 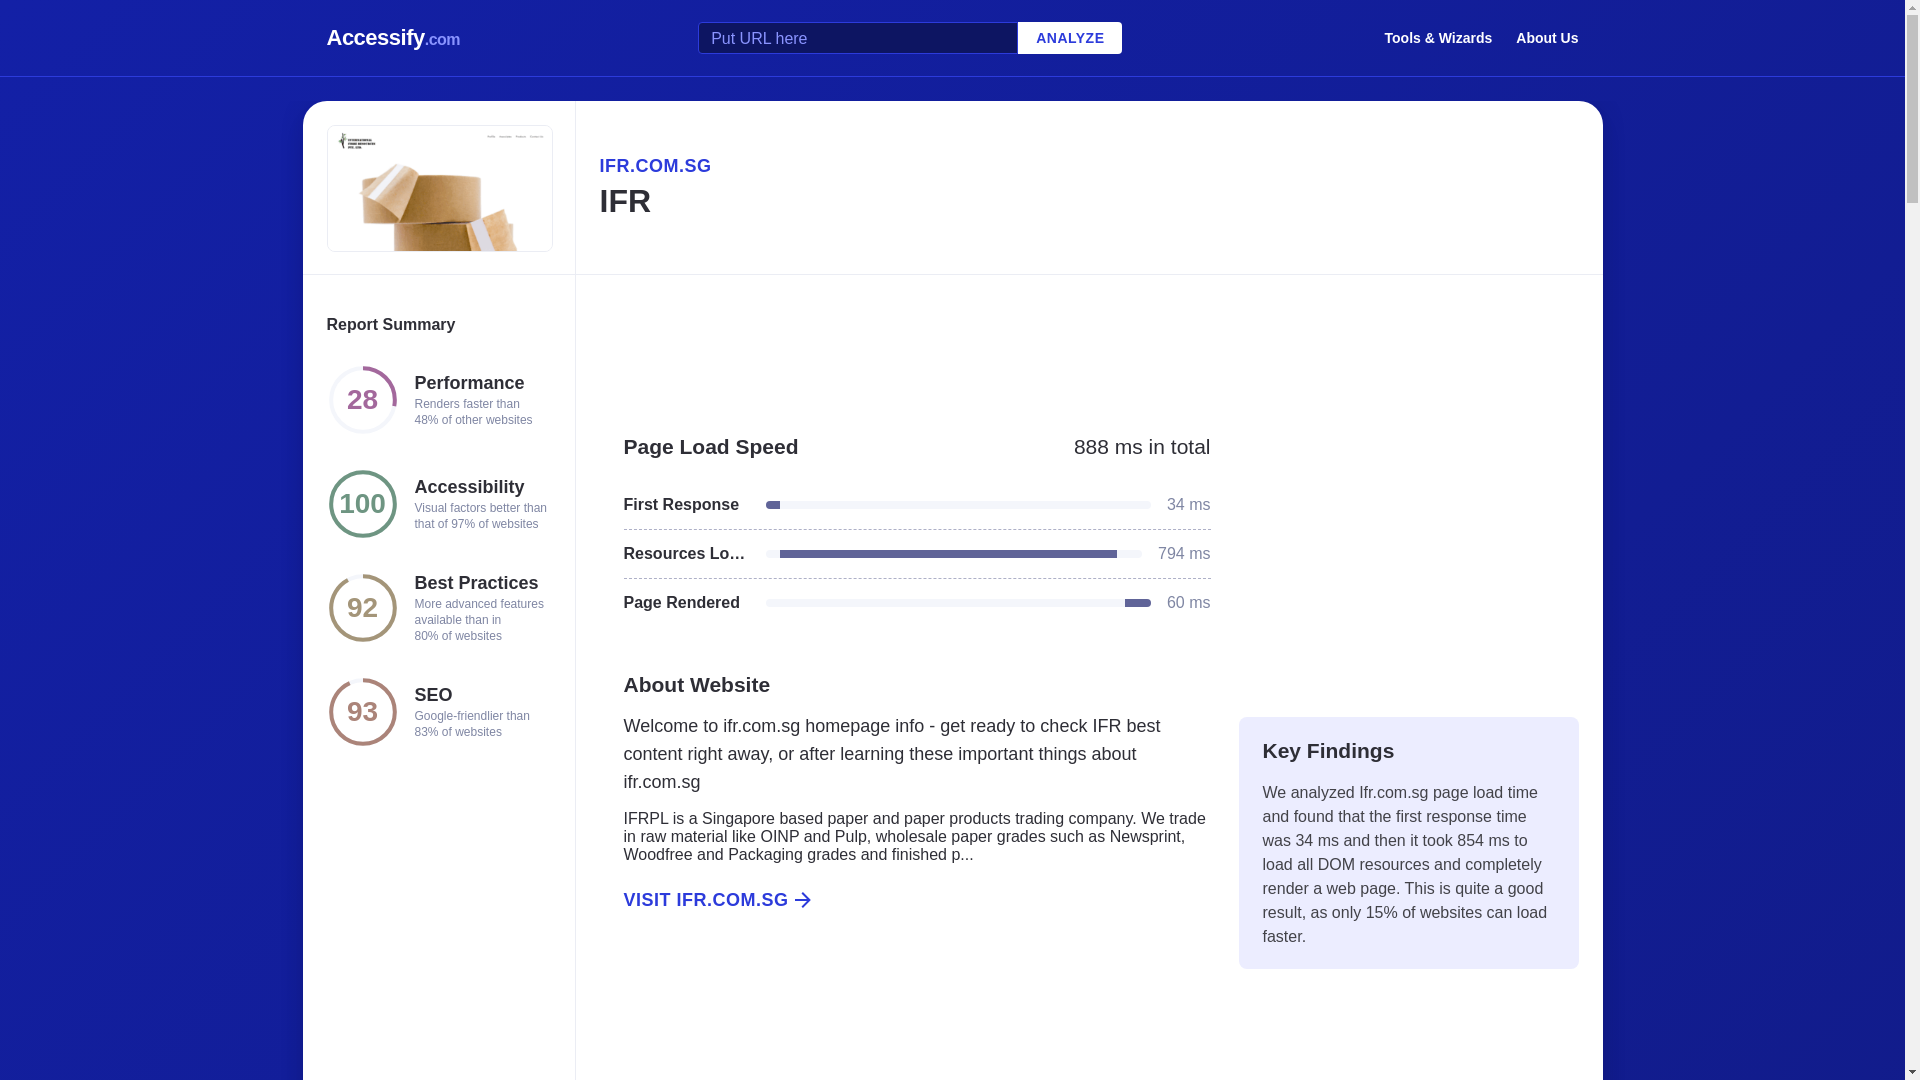 I want to click on About Us, so click(x=1547, y=37).